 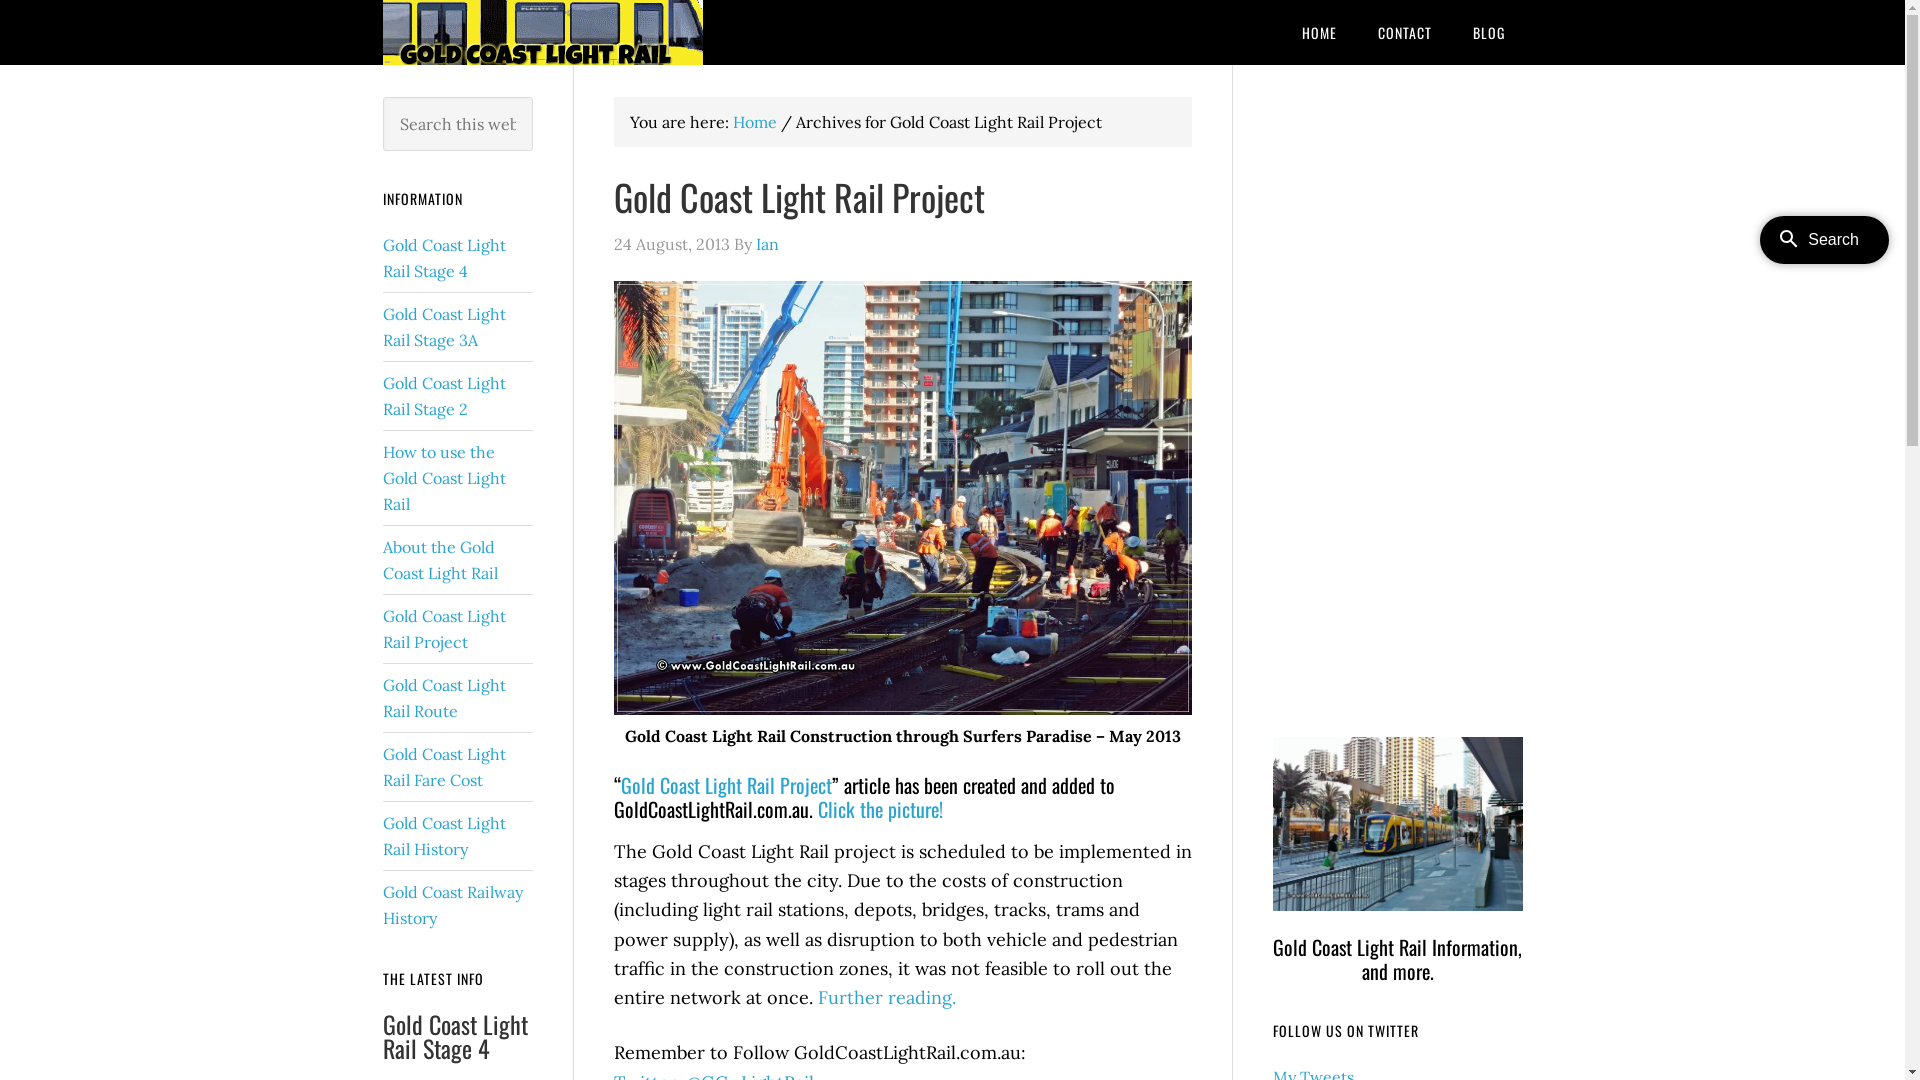 What do you see at coordinates (887, 998) in the screenshot?
I see `Further reading.` at bounding box center [887, 998].